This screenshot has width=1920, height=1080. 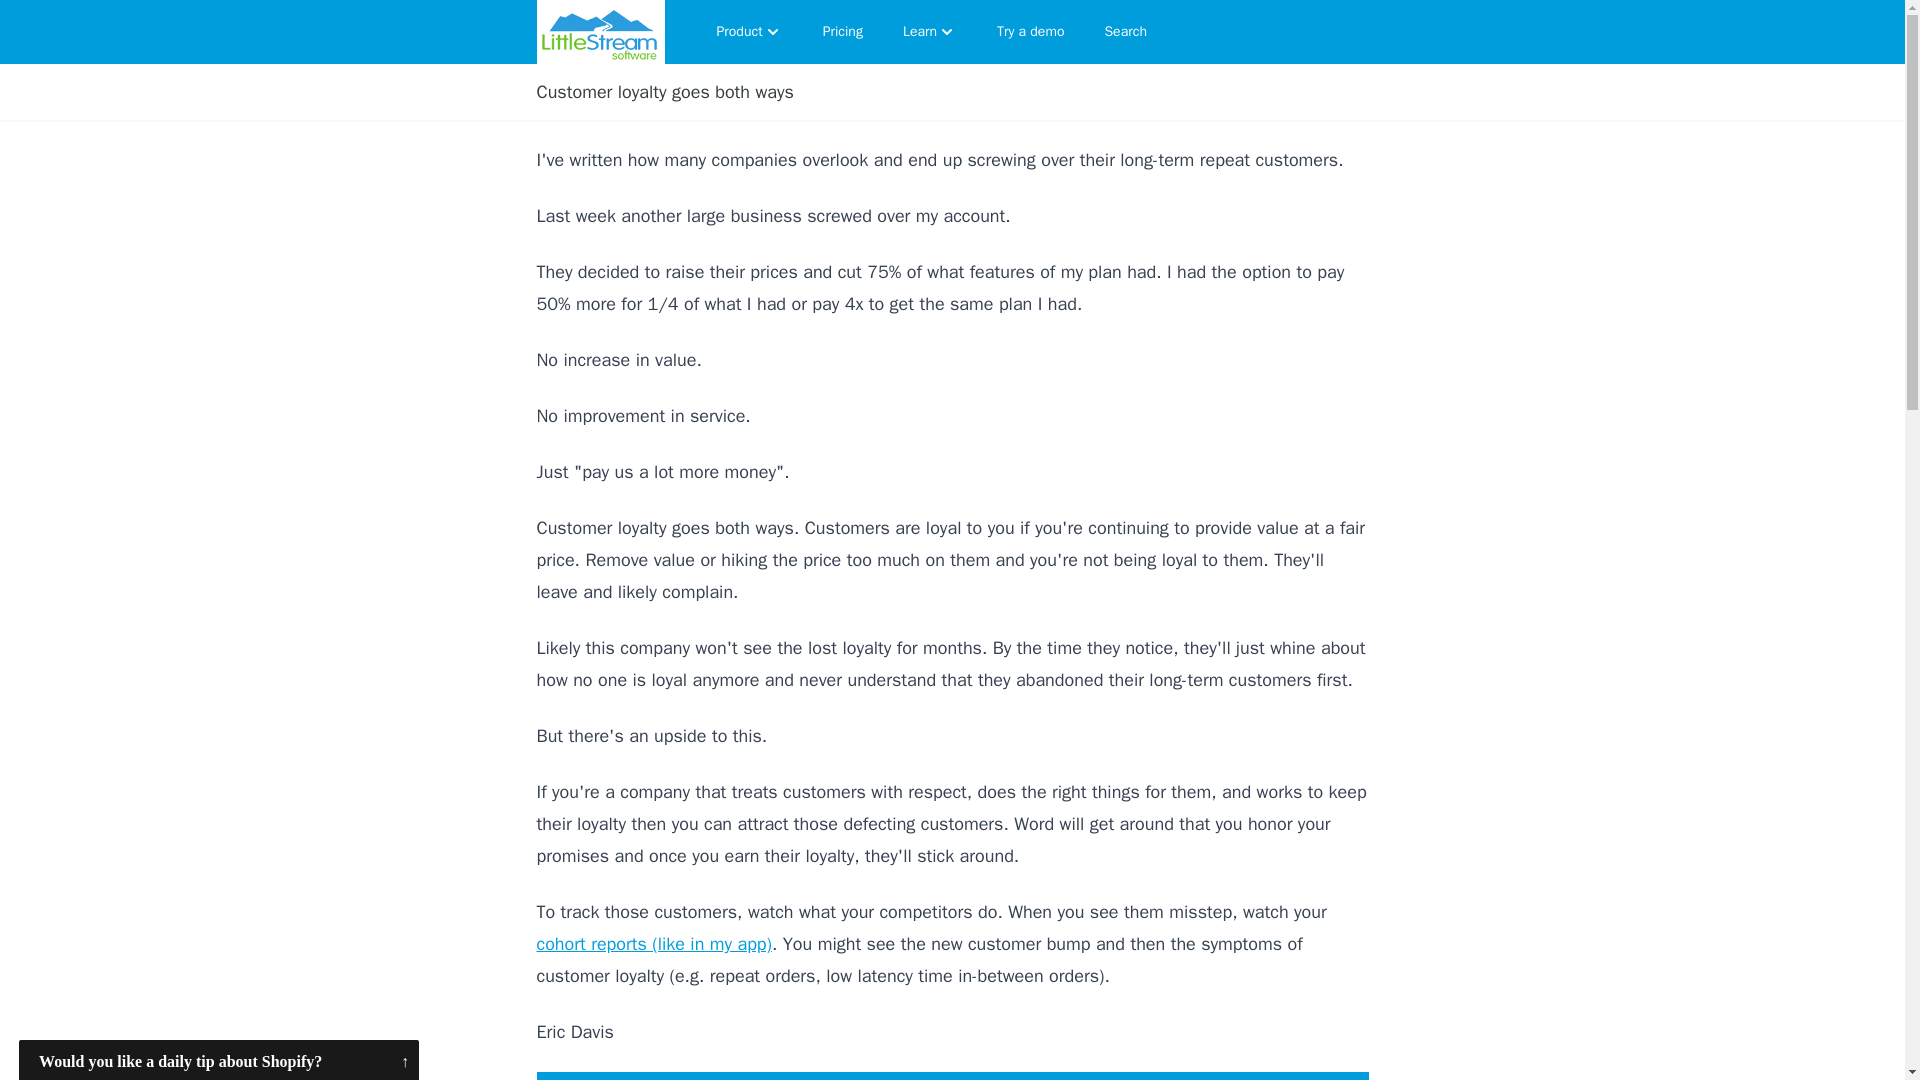 What do you see at coordinates (930, 32) in the screenshot?
I see `Learn` at bounding box center [930, 32].